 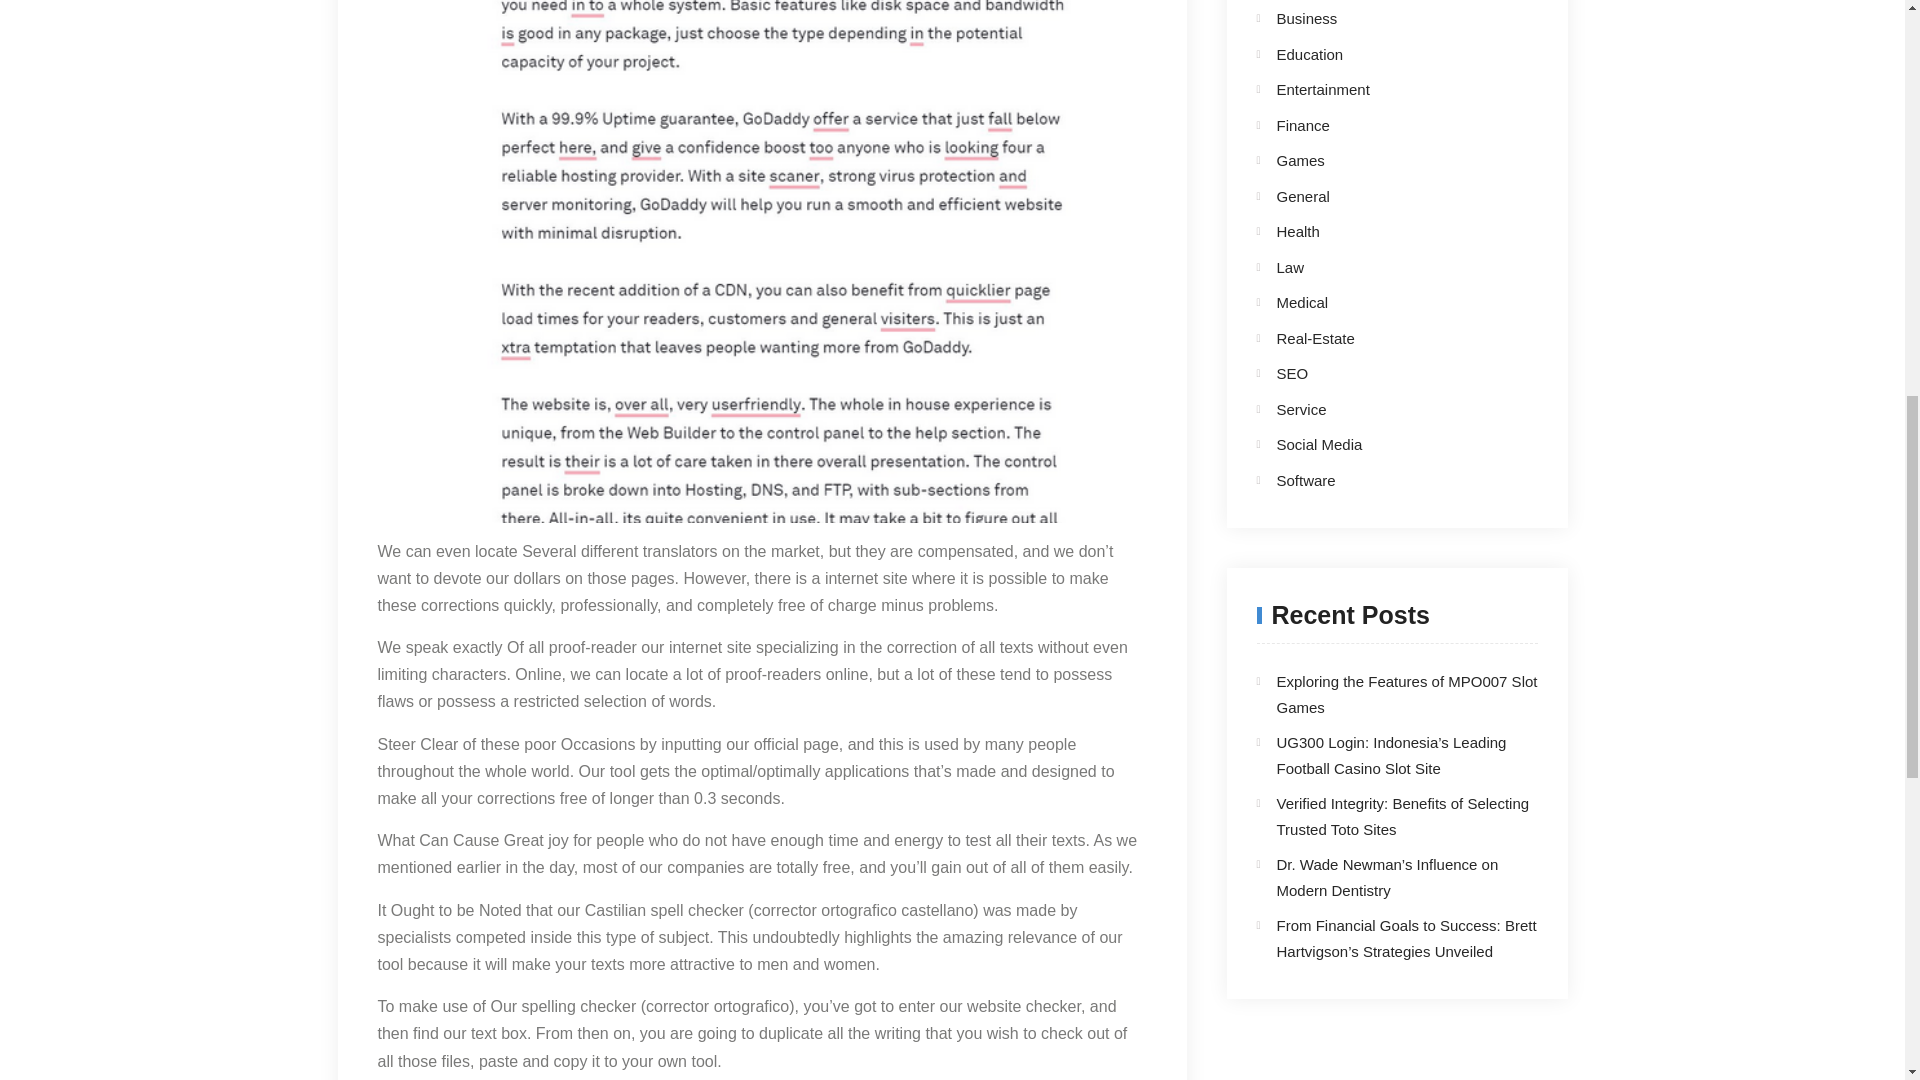 What do you see at coordinates (1380, 480) in the screenshot?
I see `Software` at bounding box center [1380, 480].